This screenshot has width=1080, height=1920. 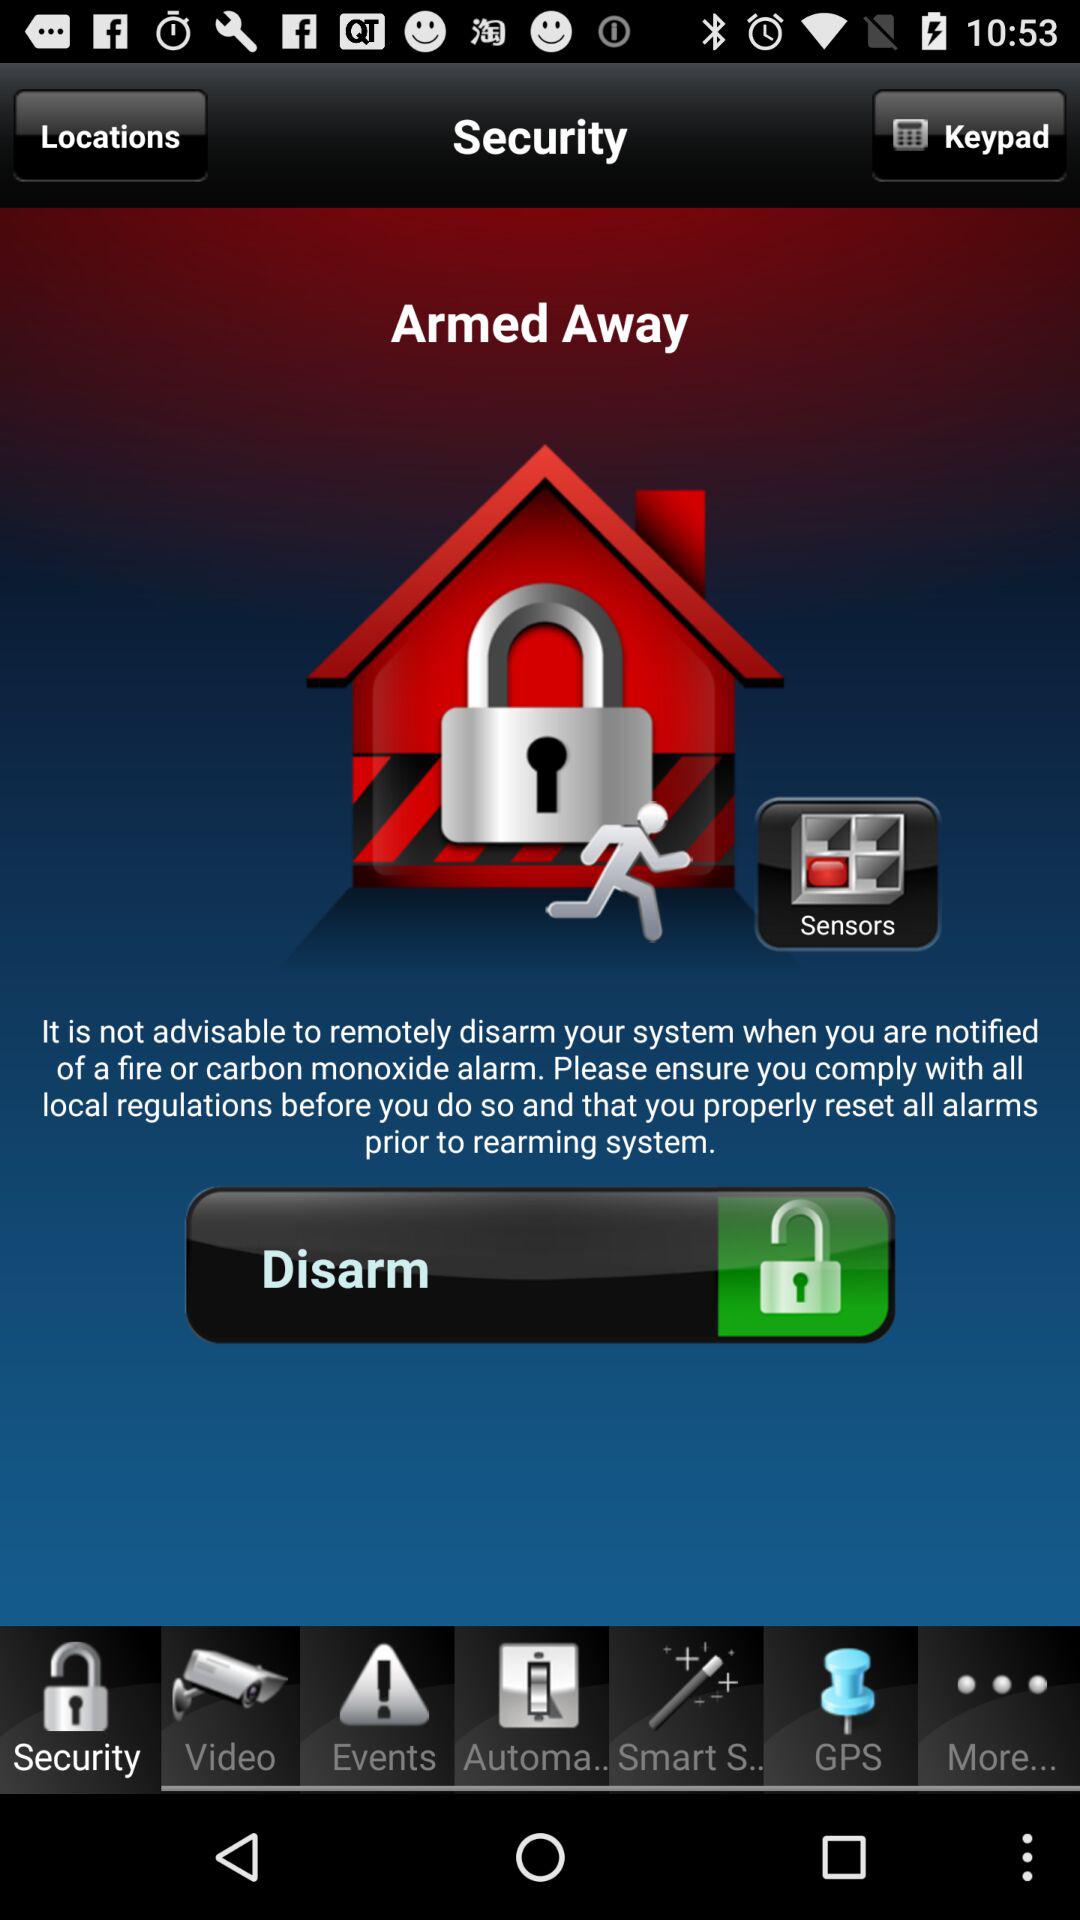 I want to click on choose the icon next to security app, so click(x=969, y=135).